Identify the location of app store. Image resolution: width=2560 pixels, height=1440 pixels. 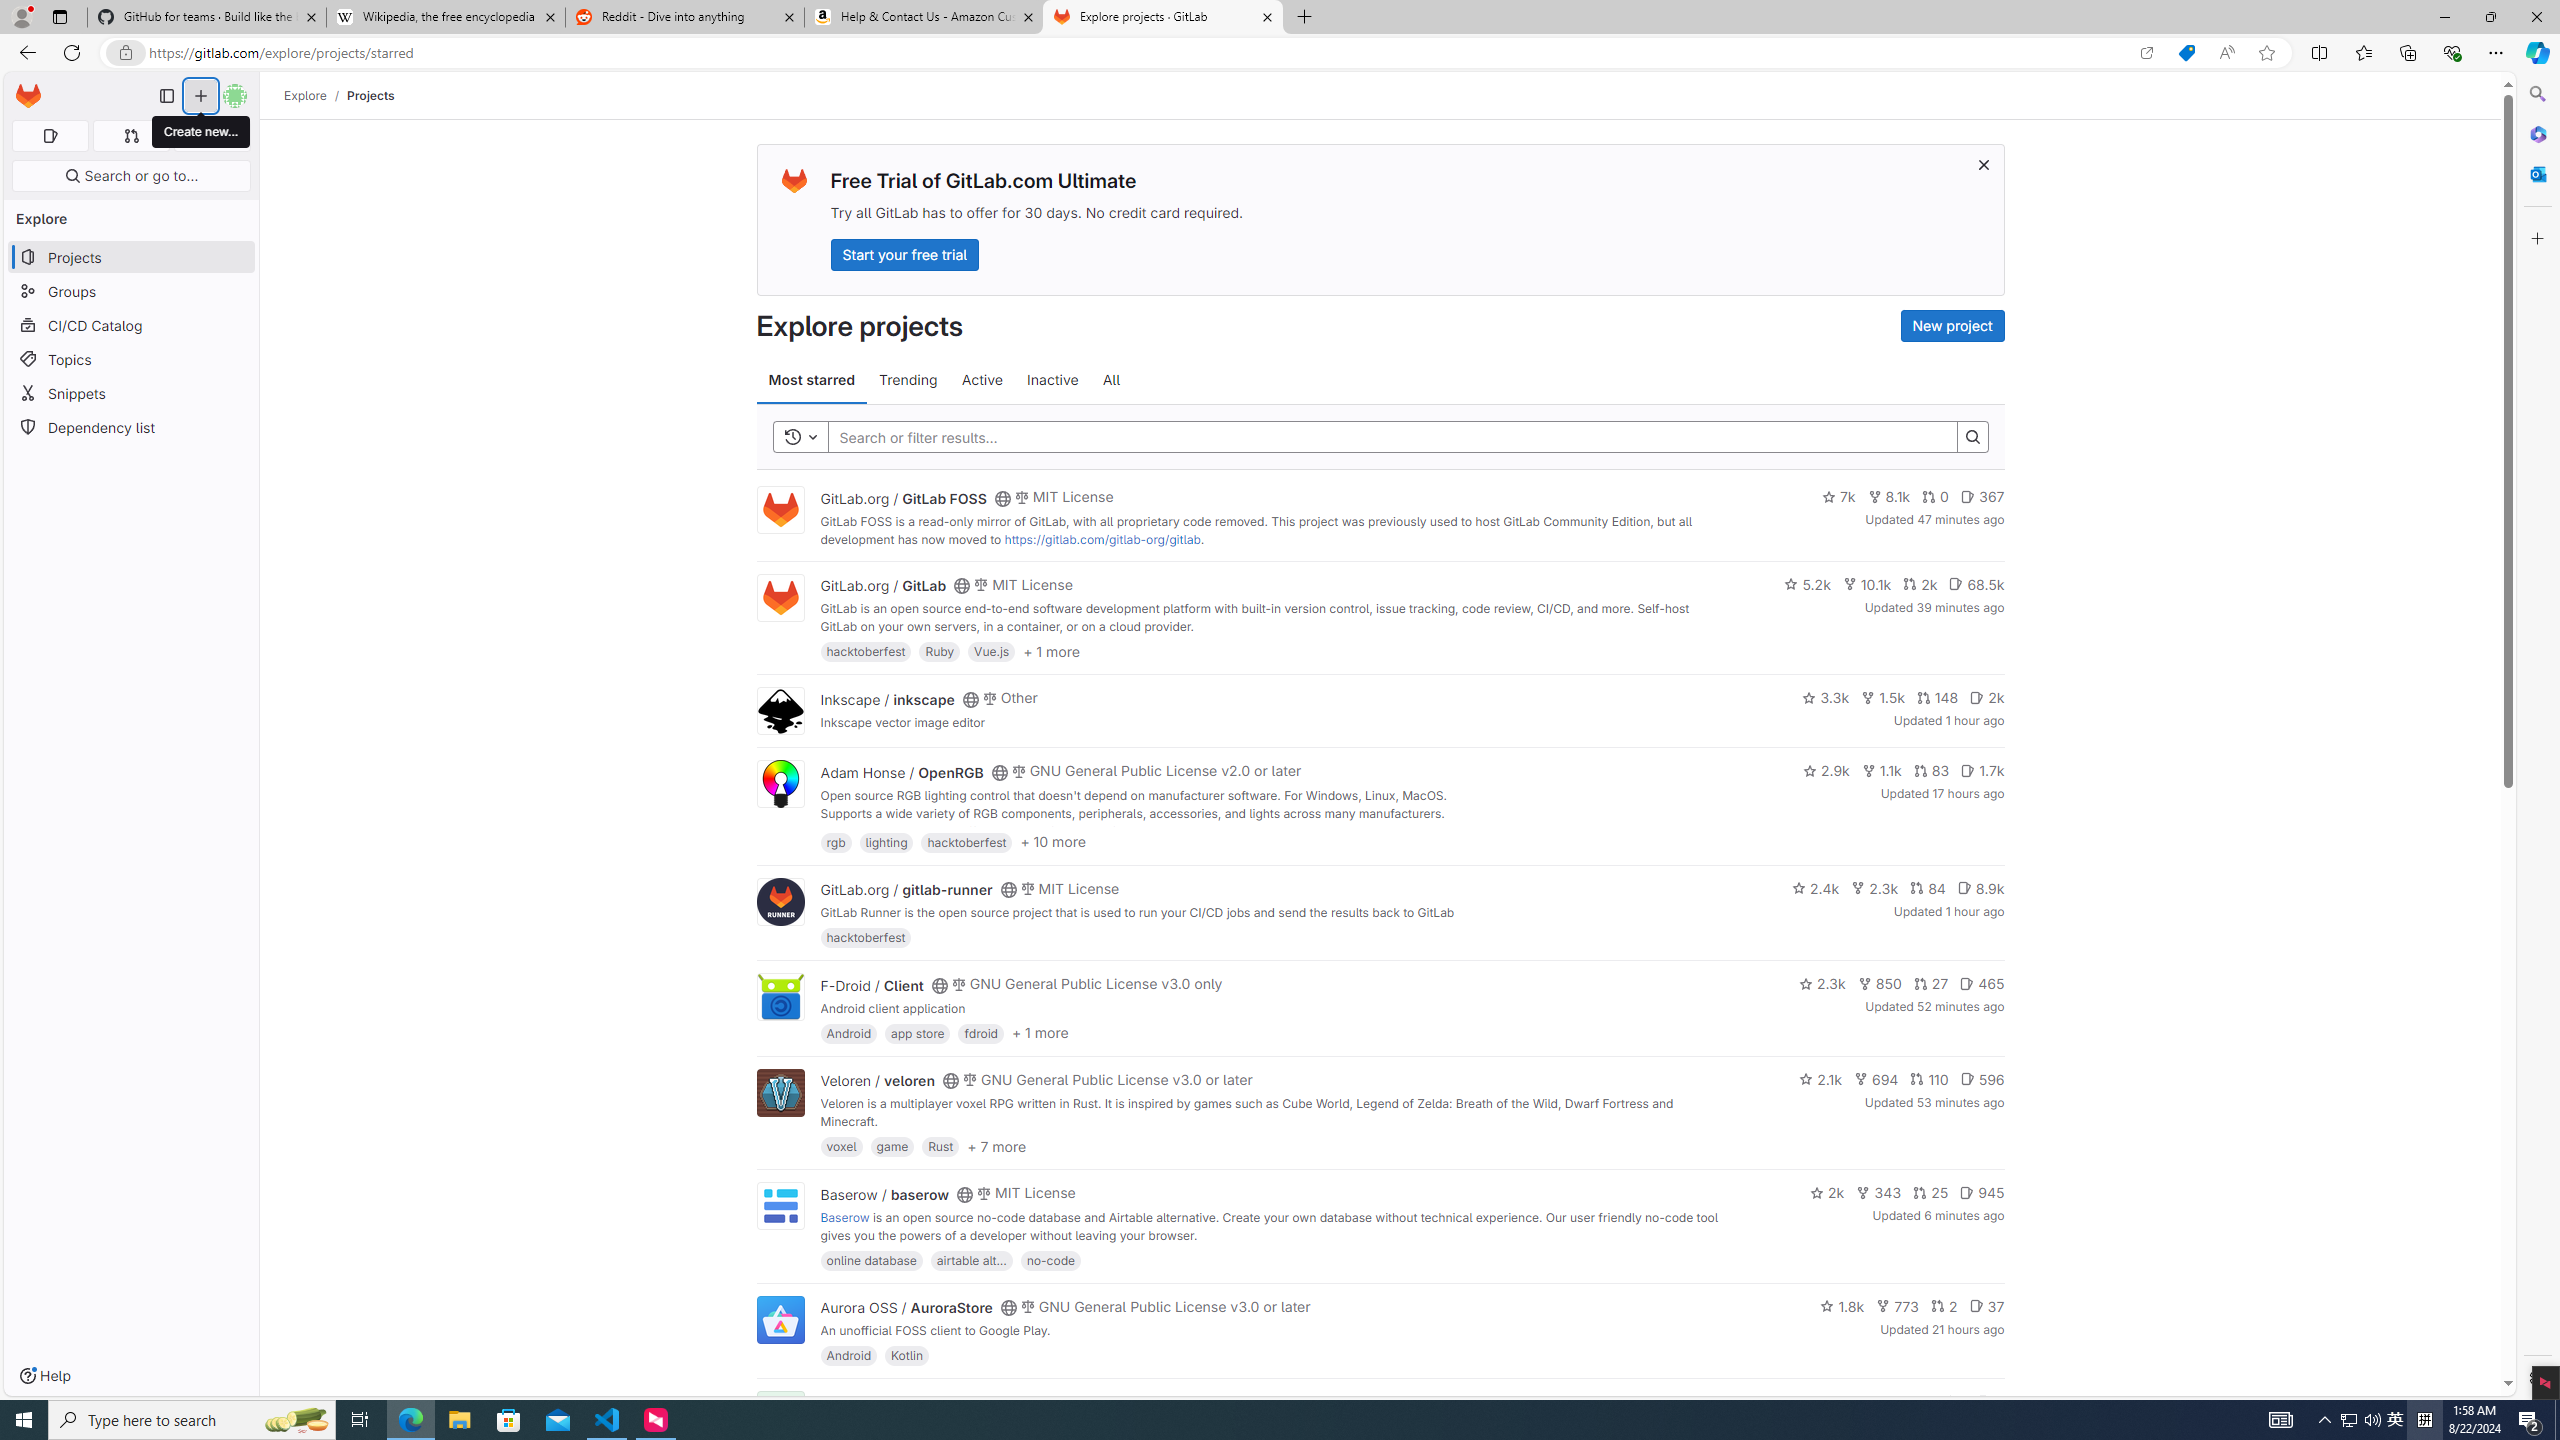
(917, 1032).